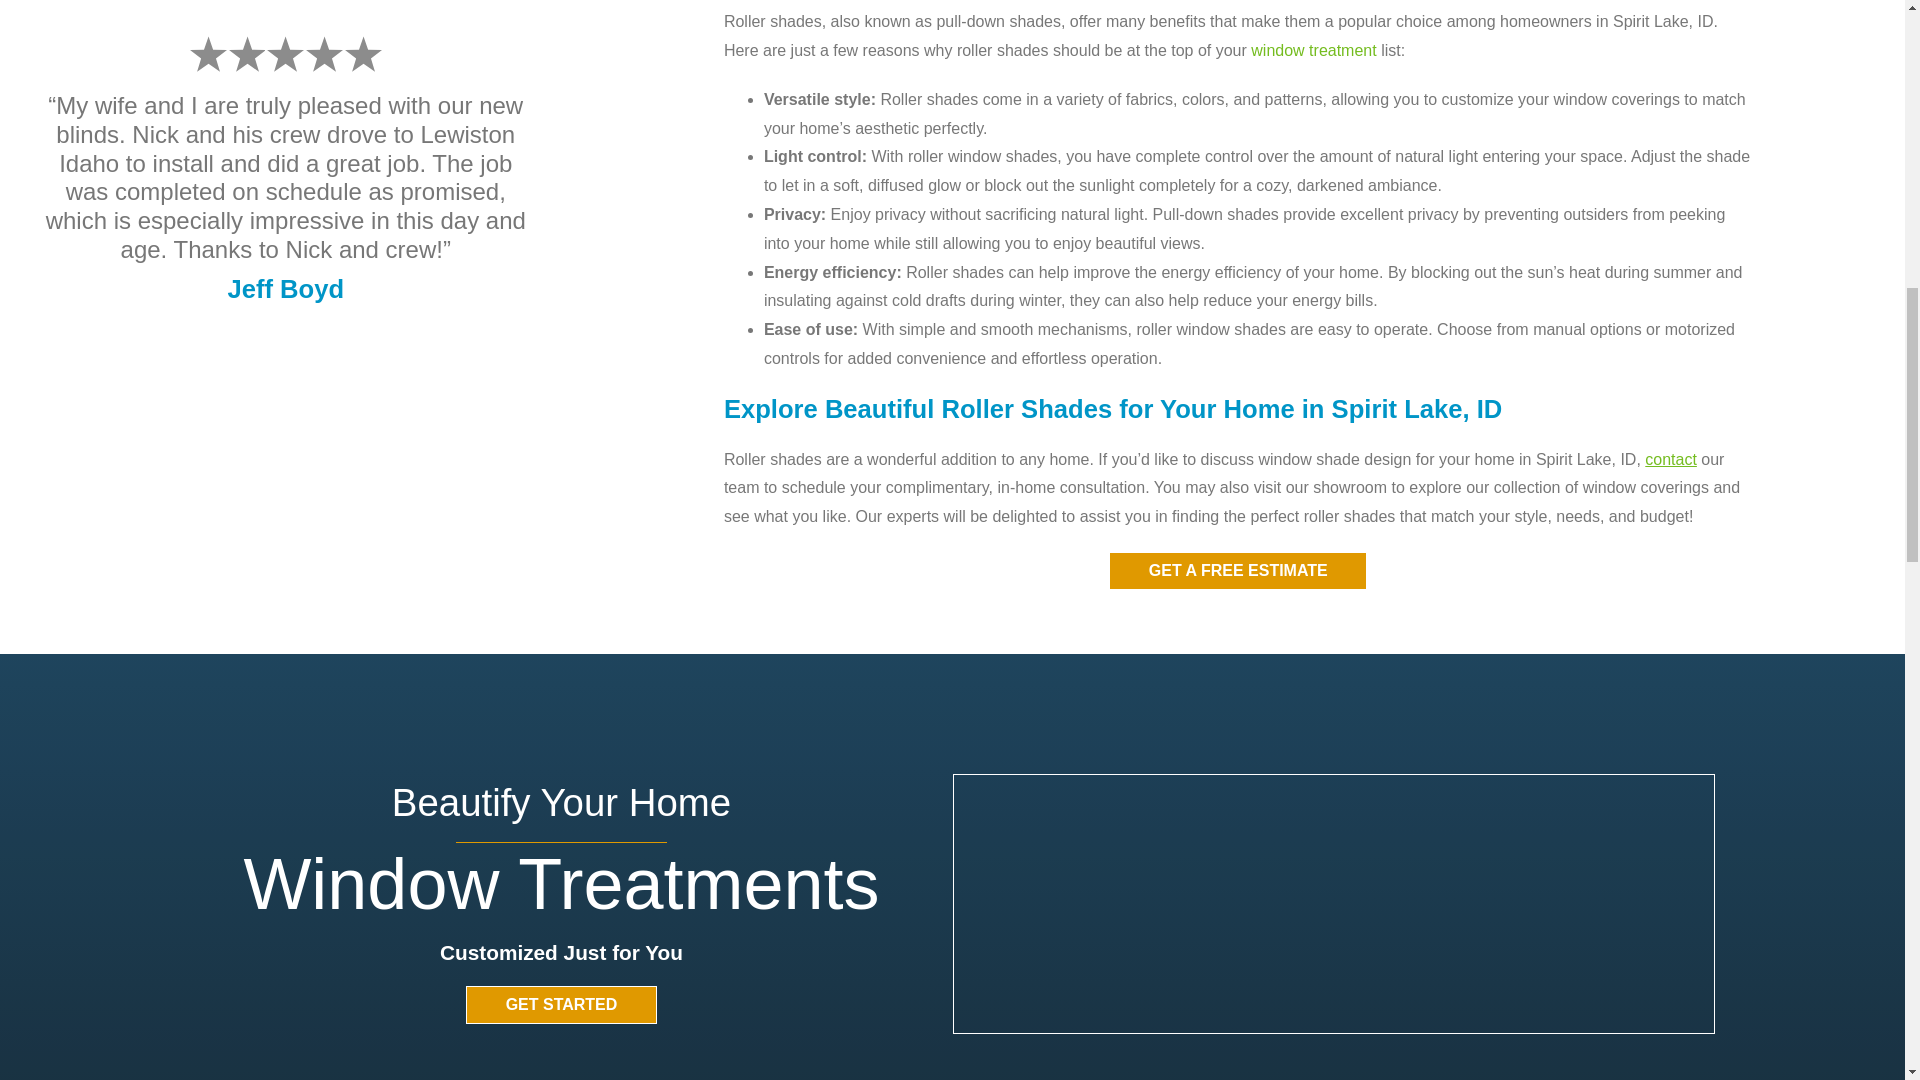  What do you see at coordinates (1671, 459) in the screenshot?
I see `contact` at bounding box center [1671, 459].